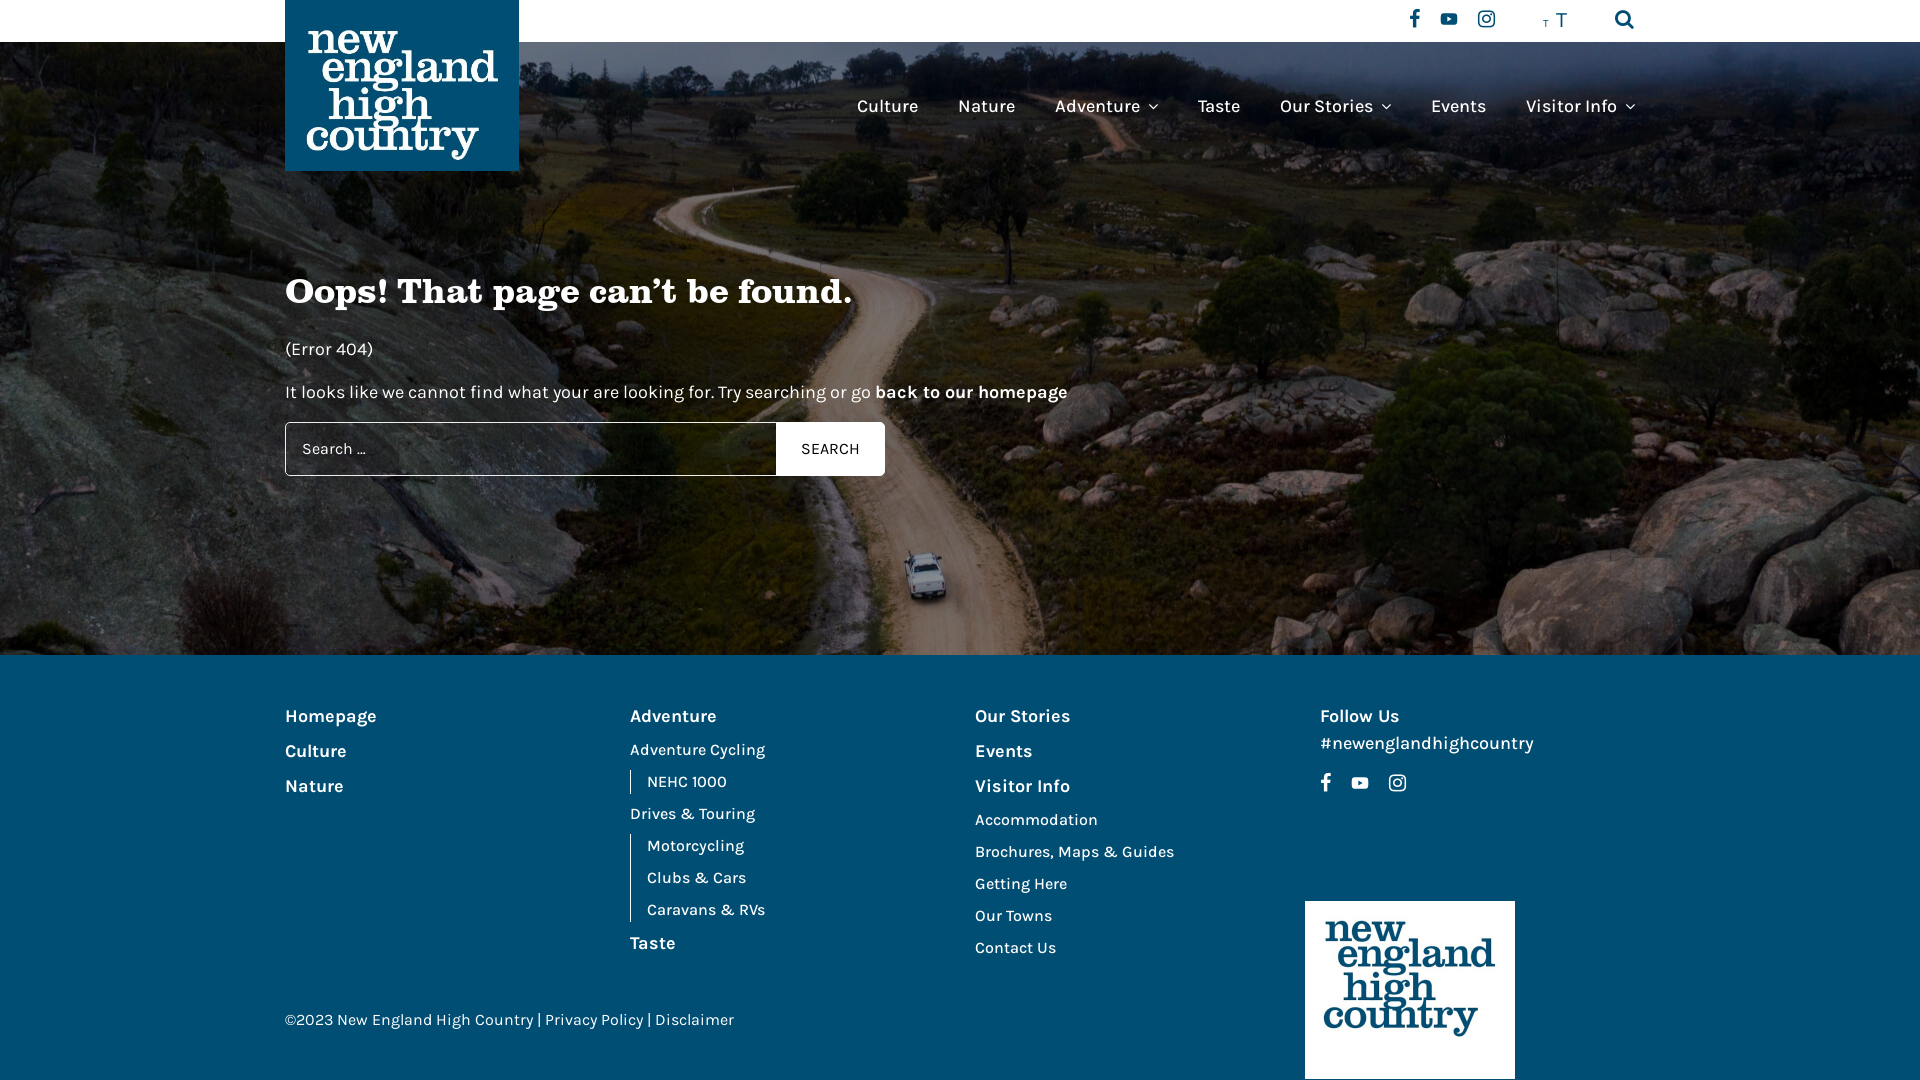  What do you see at coordinates (796, 910) in the screenshot?
I see `Caravans & RVs` at bounding box center [796, 910].